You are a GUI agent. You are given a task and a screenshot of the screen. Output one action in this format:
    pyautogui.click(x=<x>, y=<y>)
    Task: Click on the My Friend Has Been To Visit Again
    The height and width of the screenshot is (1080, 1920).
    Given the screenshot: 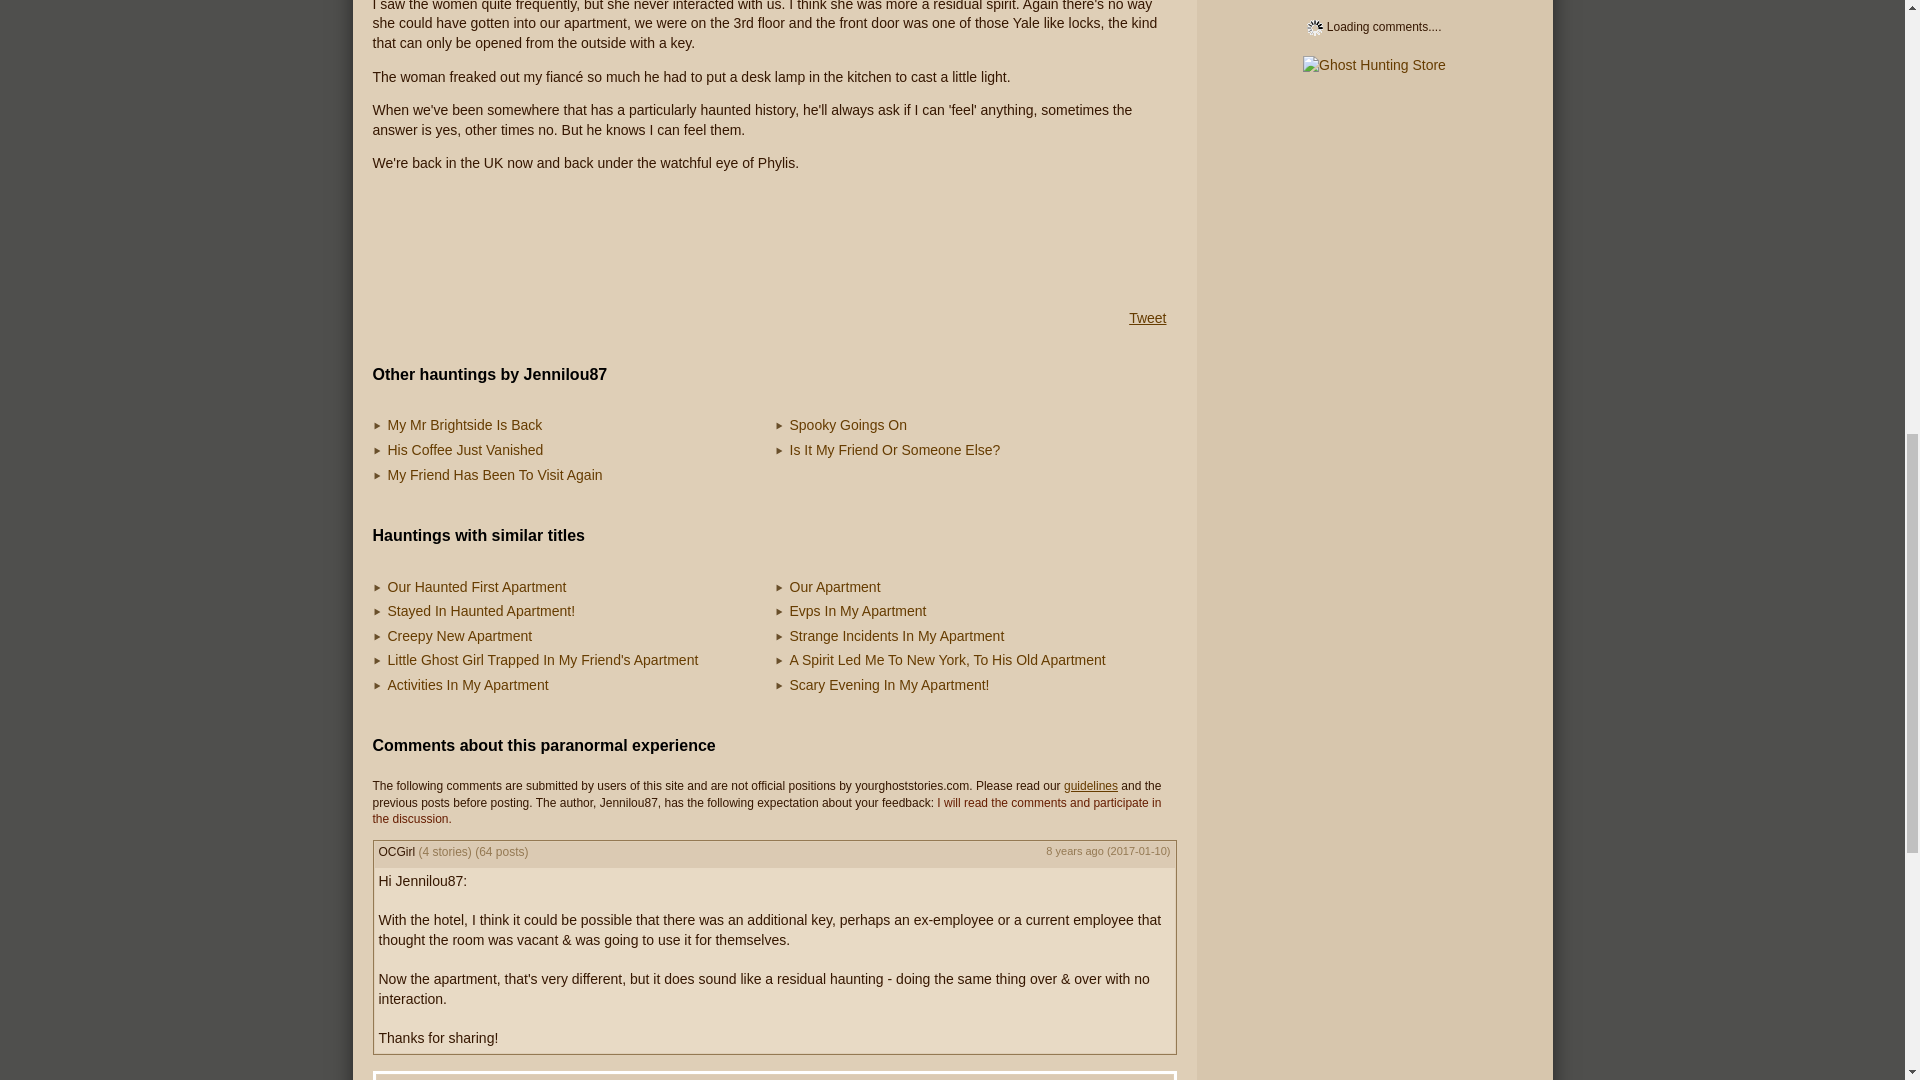 What is the action you would take?
    pyautogui.click(x=494, y=474)
    